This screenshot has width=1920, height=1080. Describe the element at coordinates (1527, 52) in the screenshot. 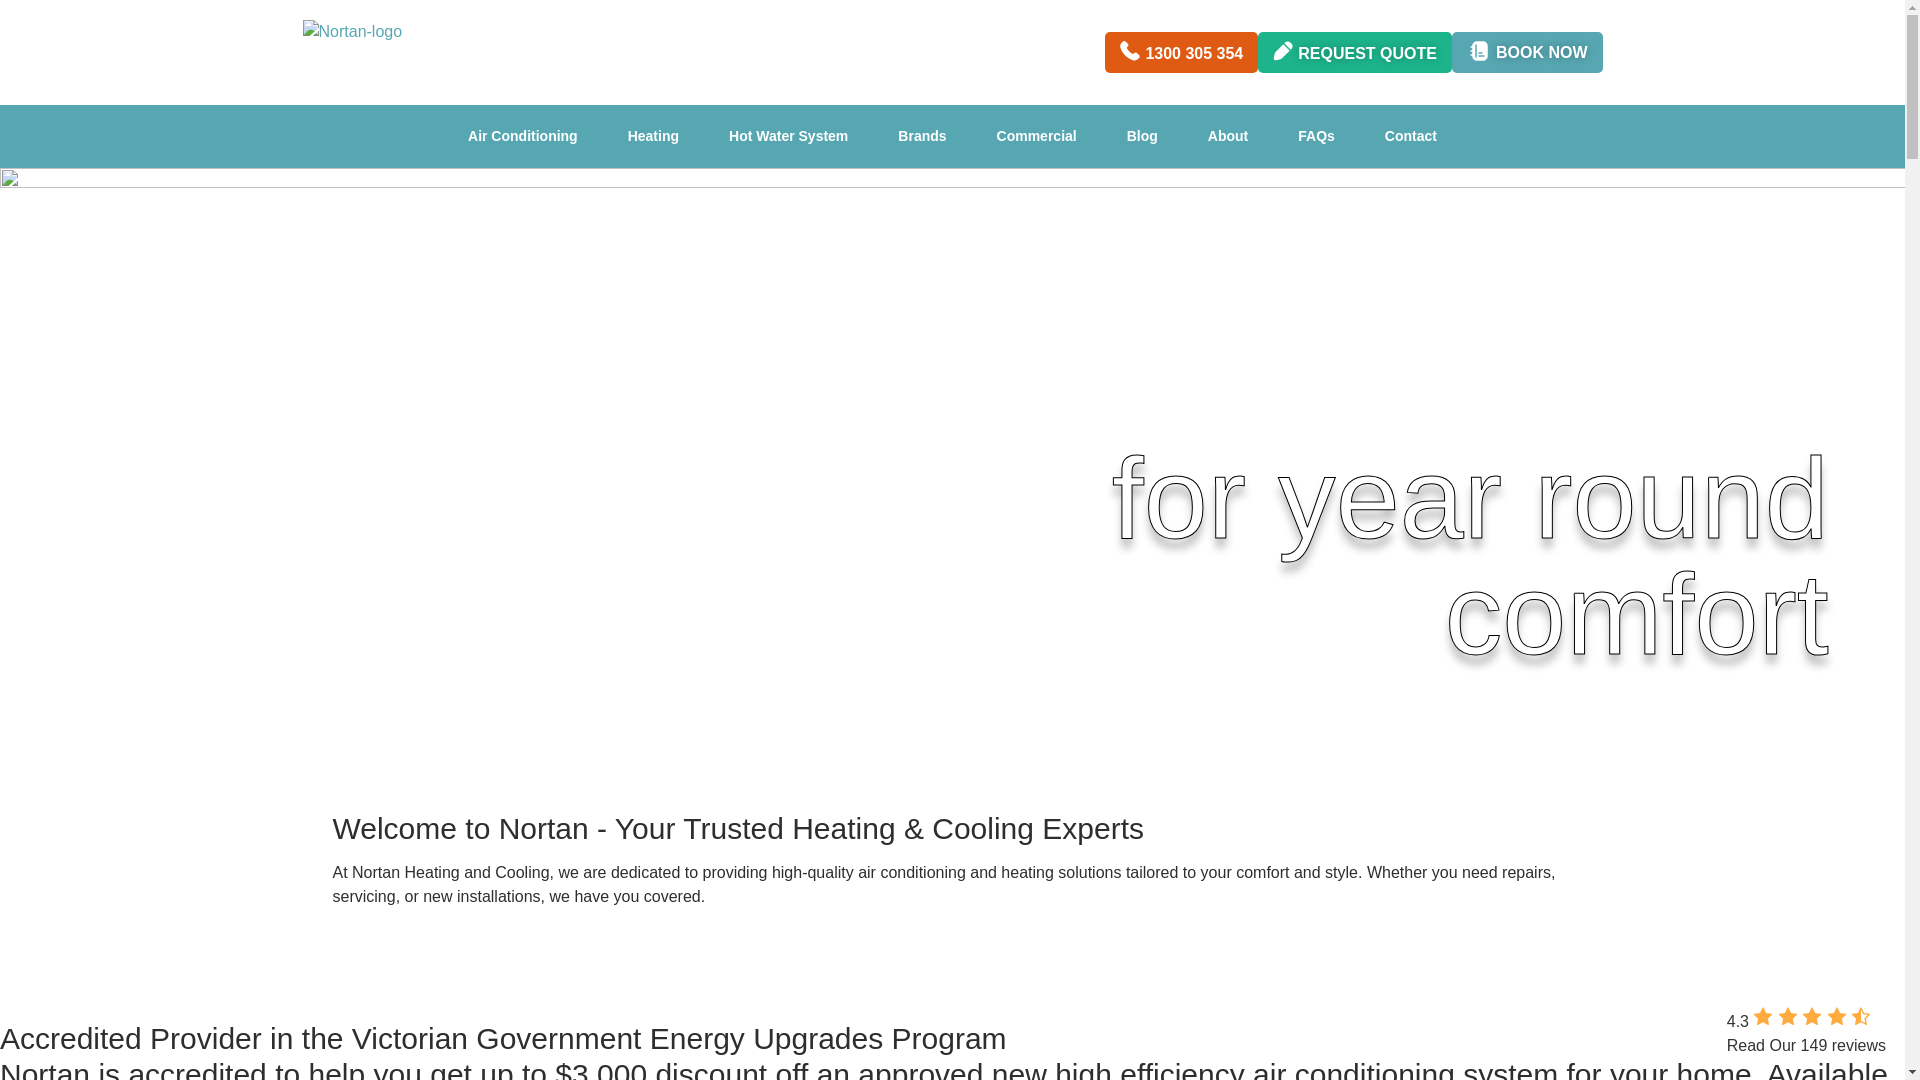

I see `BOOK NOW` at that location.